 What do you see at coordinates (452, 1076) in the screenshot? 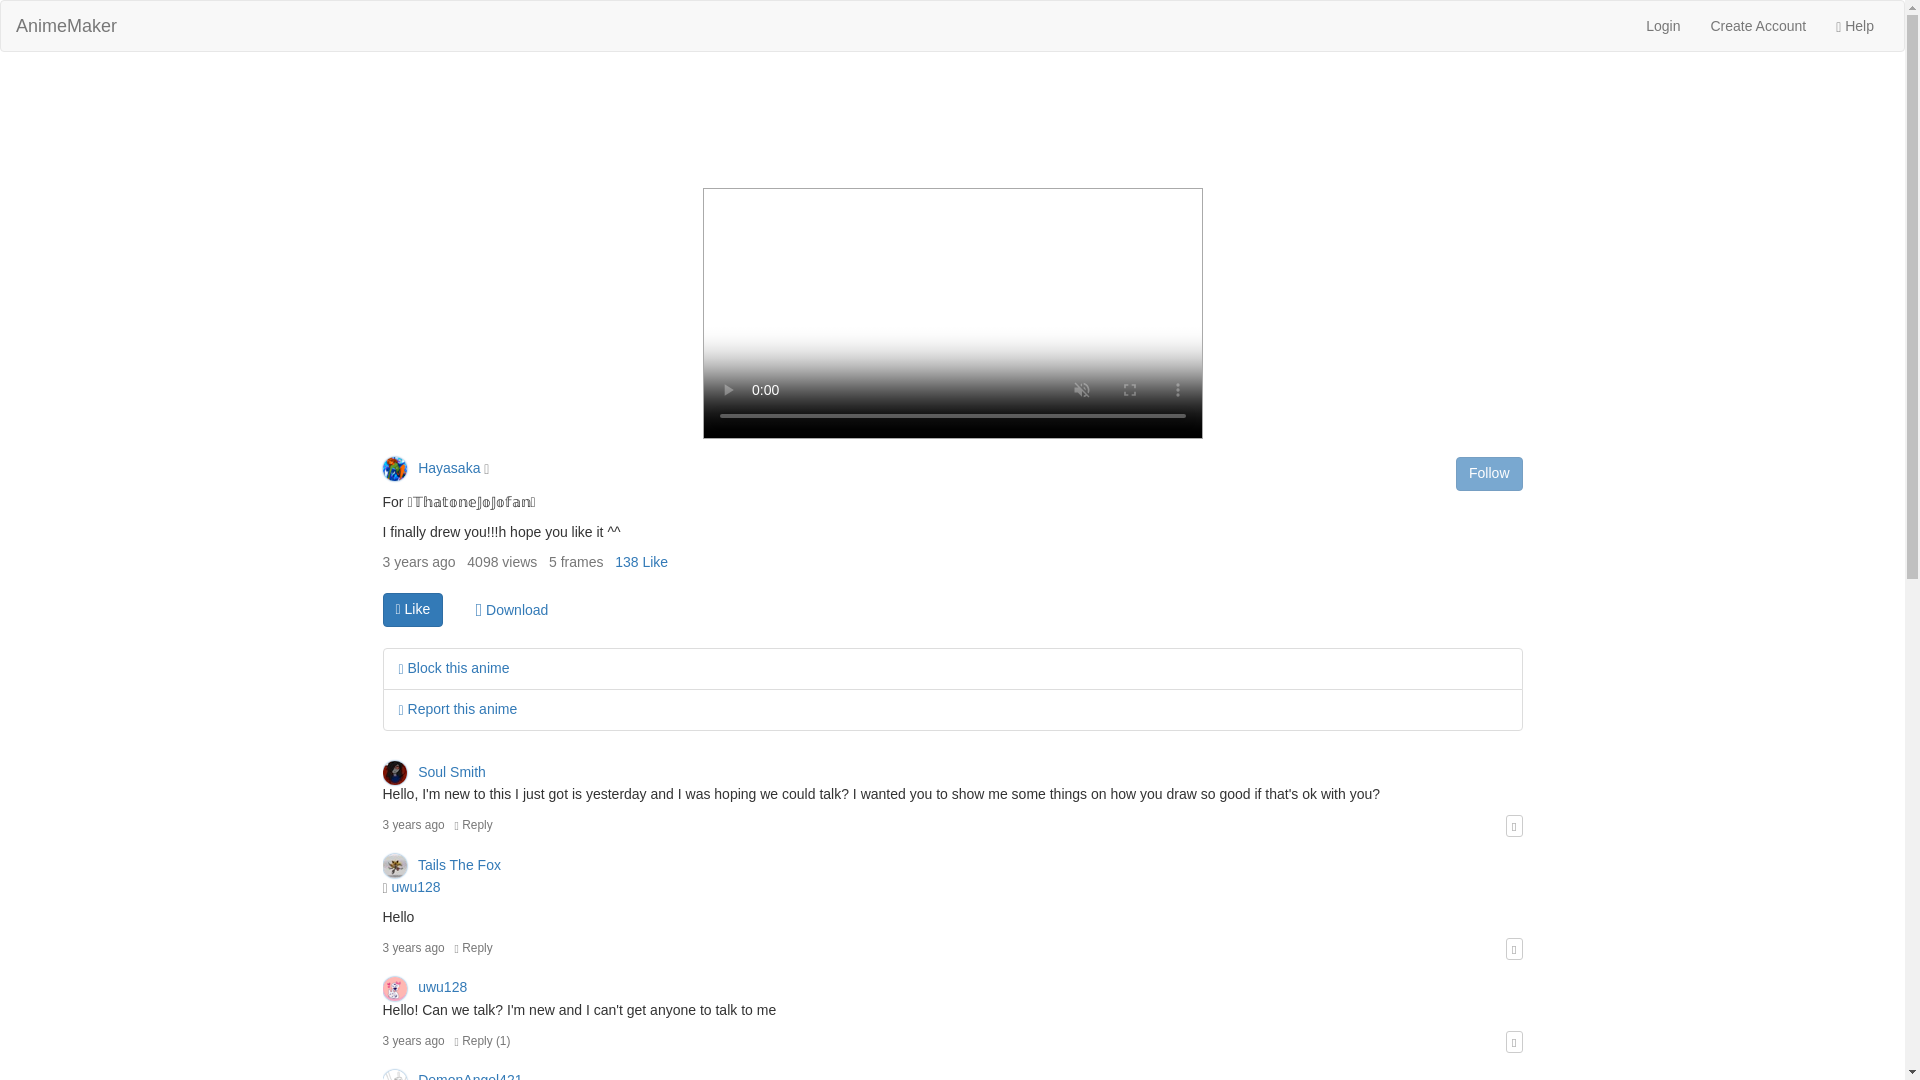
I see `  DemonAngel421` at bounding box center [452, 1076].